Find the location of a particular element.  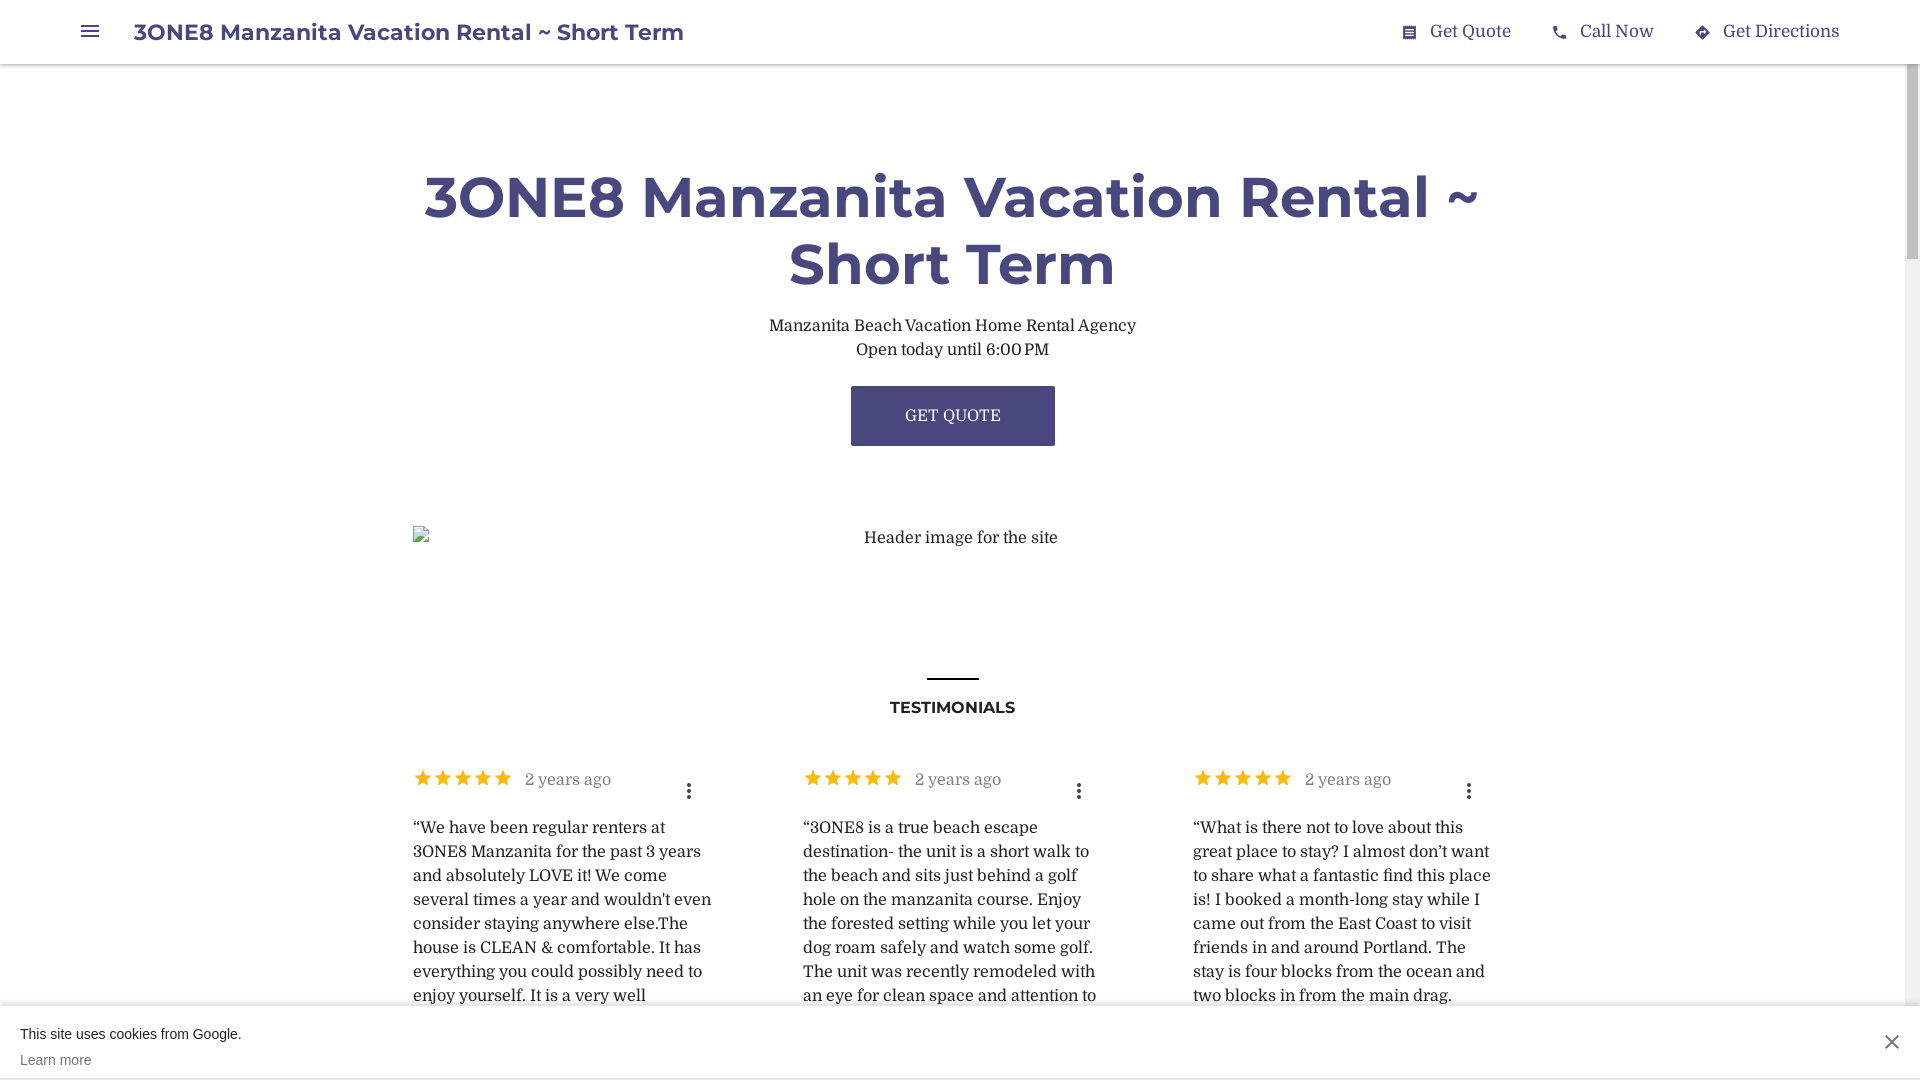

Learn more is located at coordinates (131, 1060).